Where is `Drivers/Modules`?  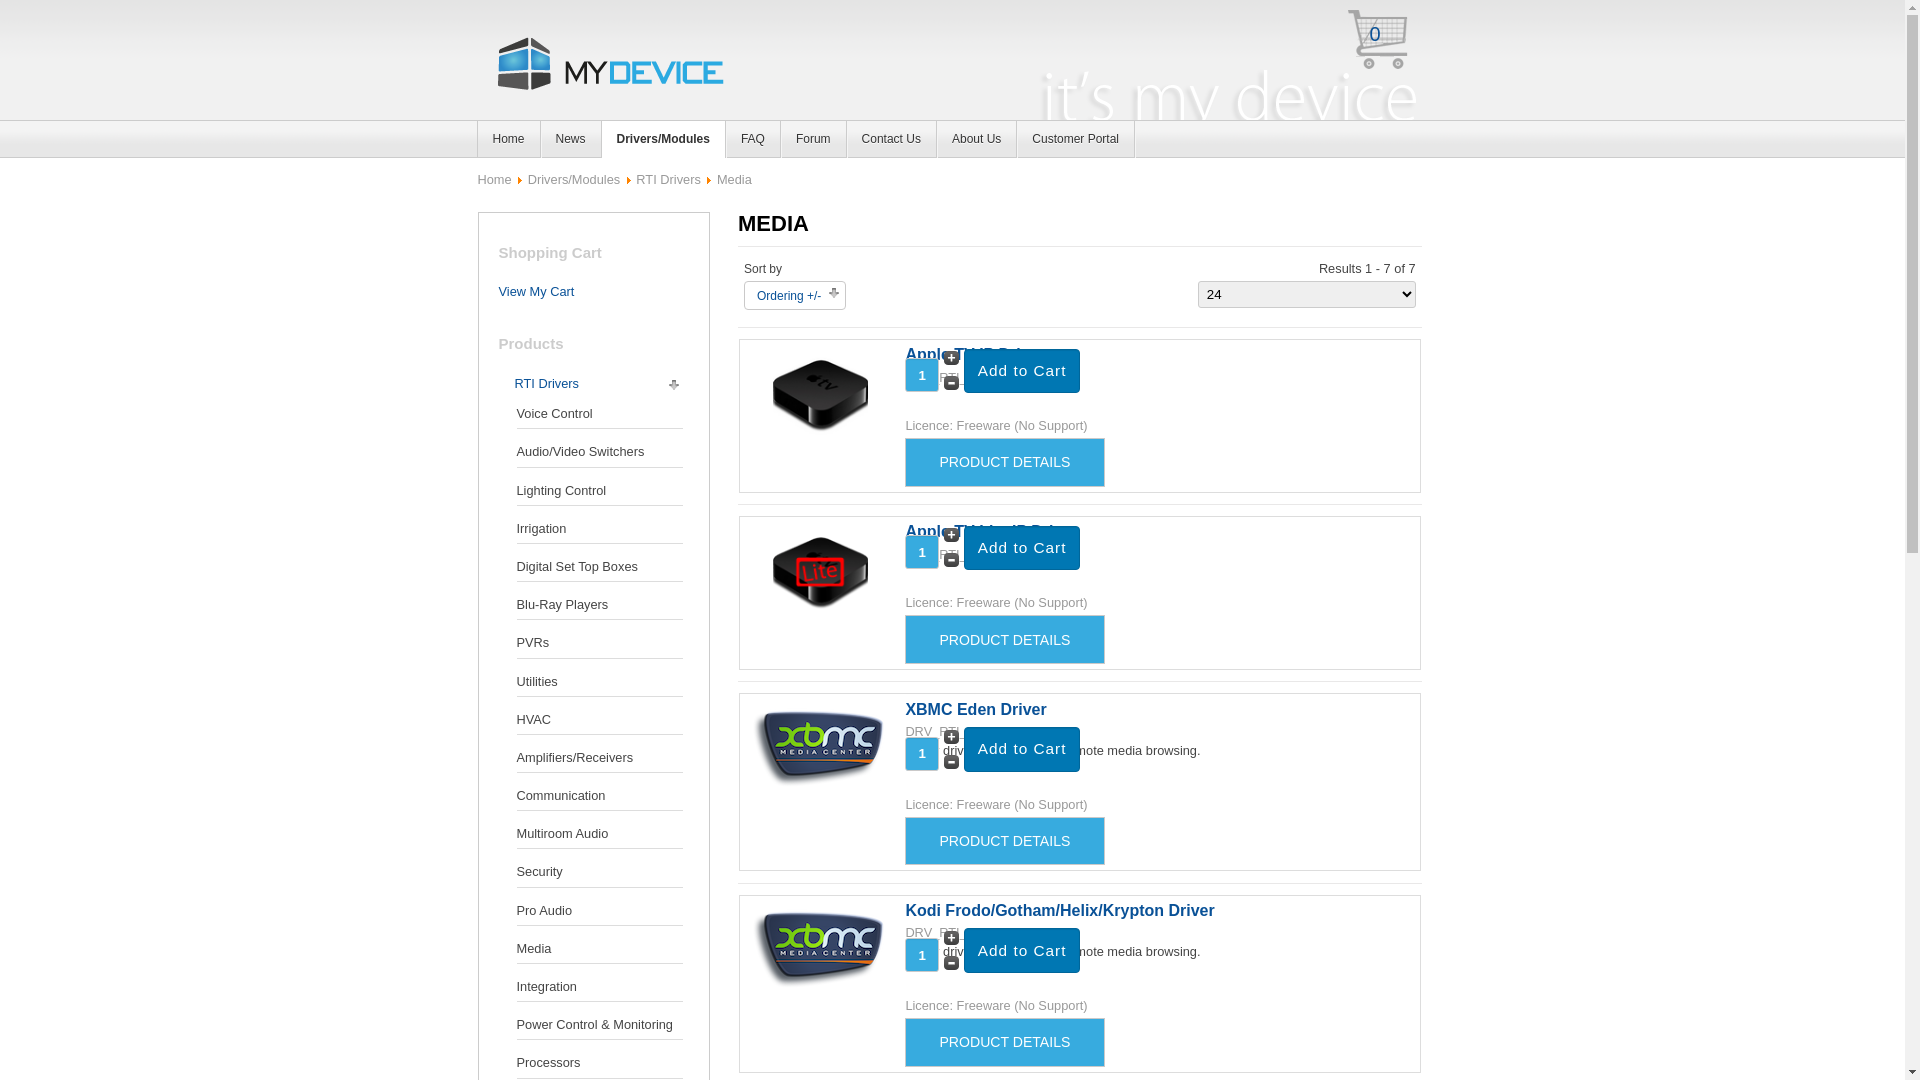
Drivers/Modules is located at coordinates (664, 140).